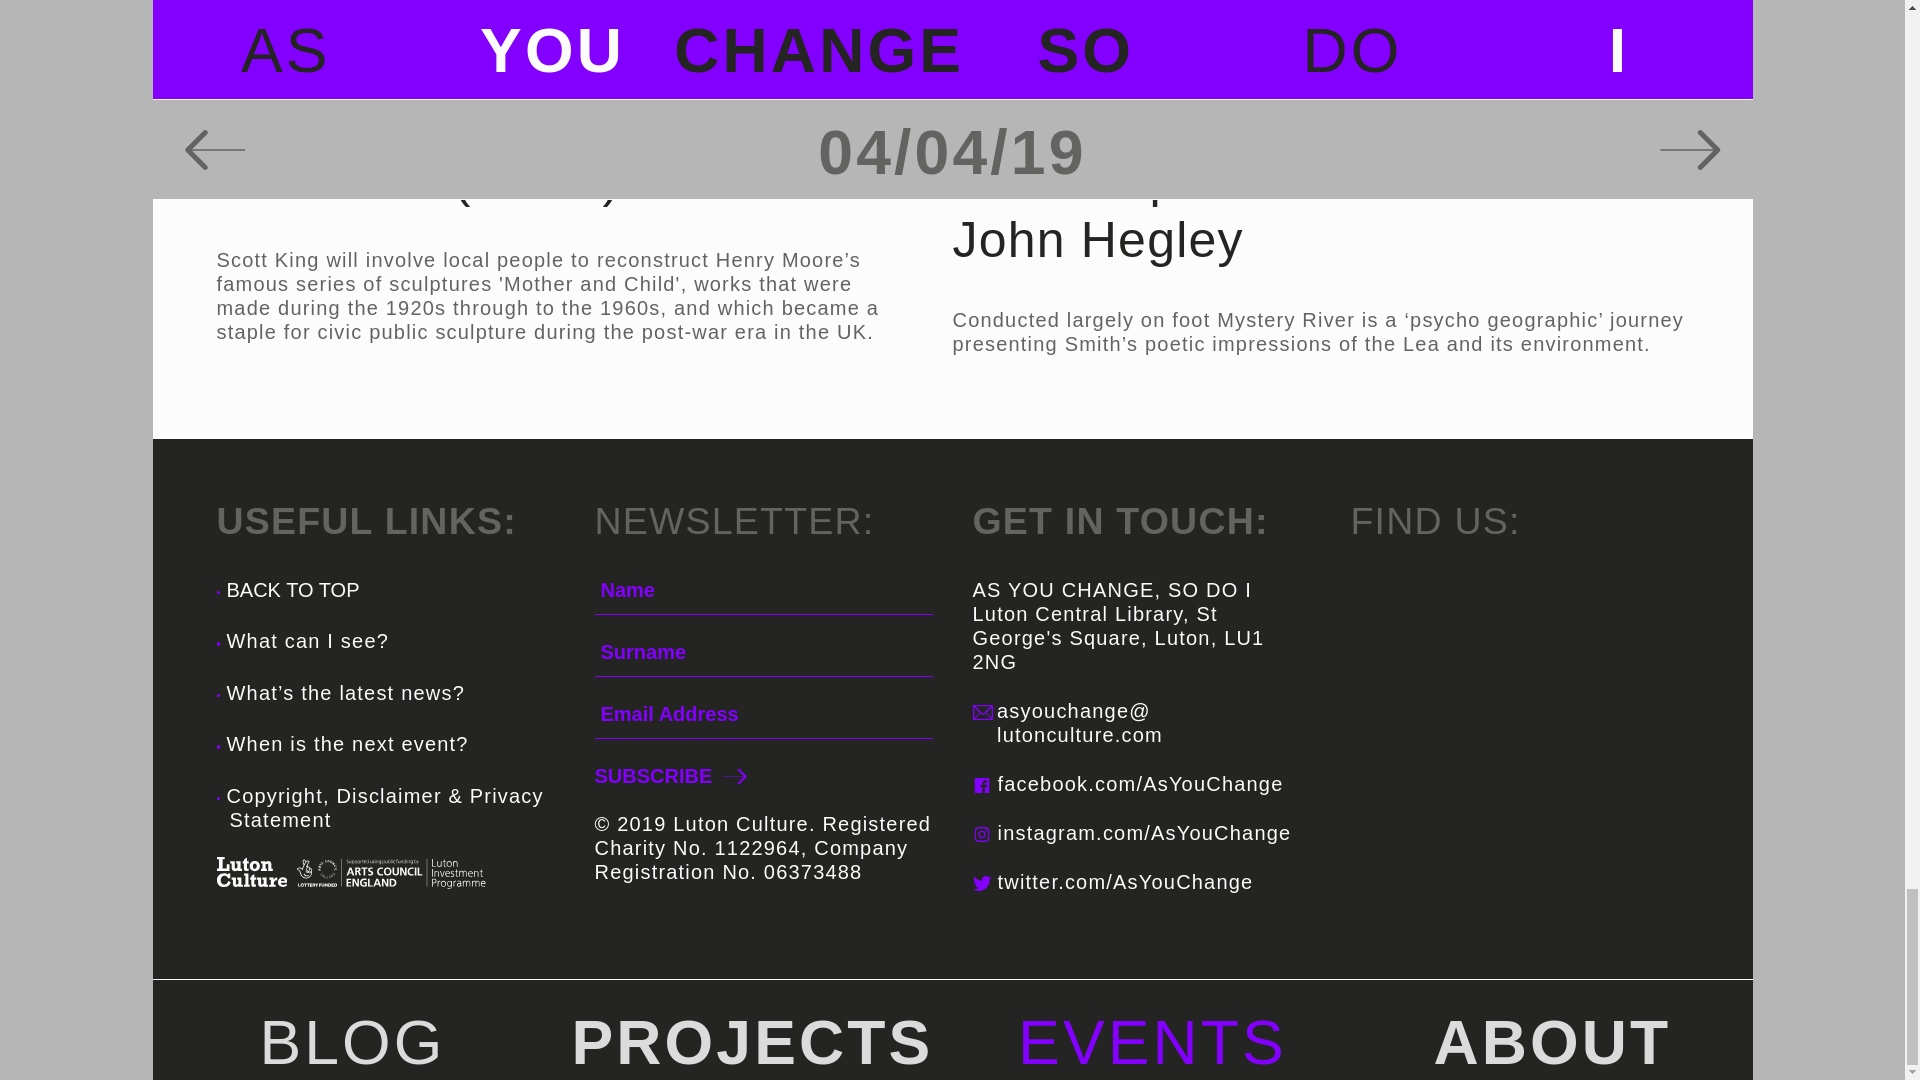  What do you see at coordinates (980, 834) in the screenshot?
I see `Instagram` at bounding box center [980, 834].